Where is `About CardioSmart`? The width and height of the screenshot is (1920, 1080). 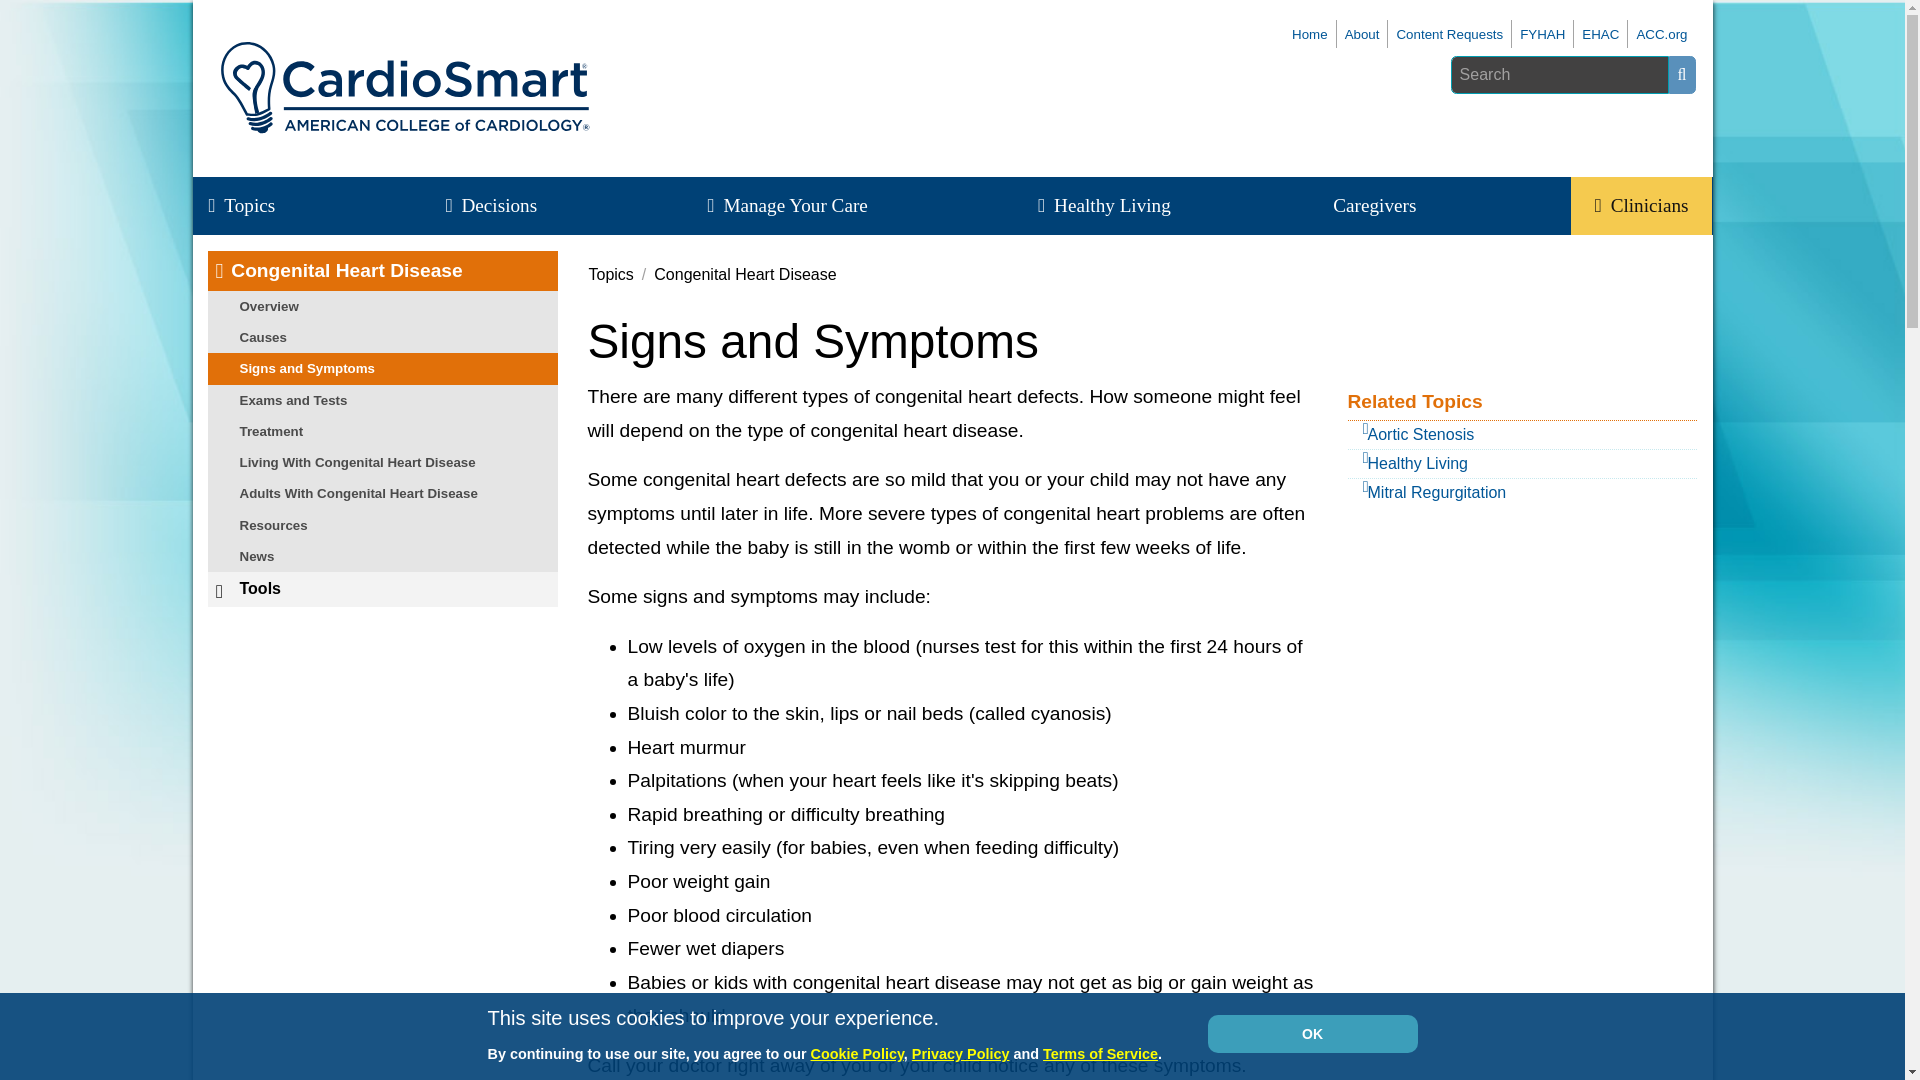
About CardioSmart is located at coordinates (1449, 34).